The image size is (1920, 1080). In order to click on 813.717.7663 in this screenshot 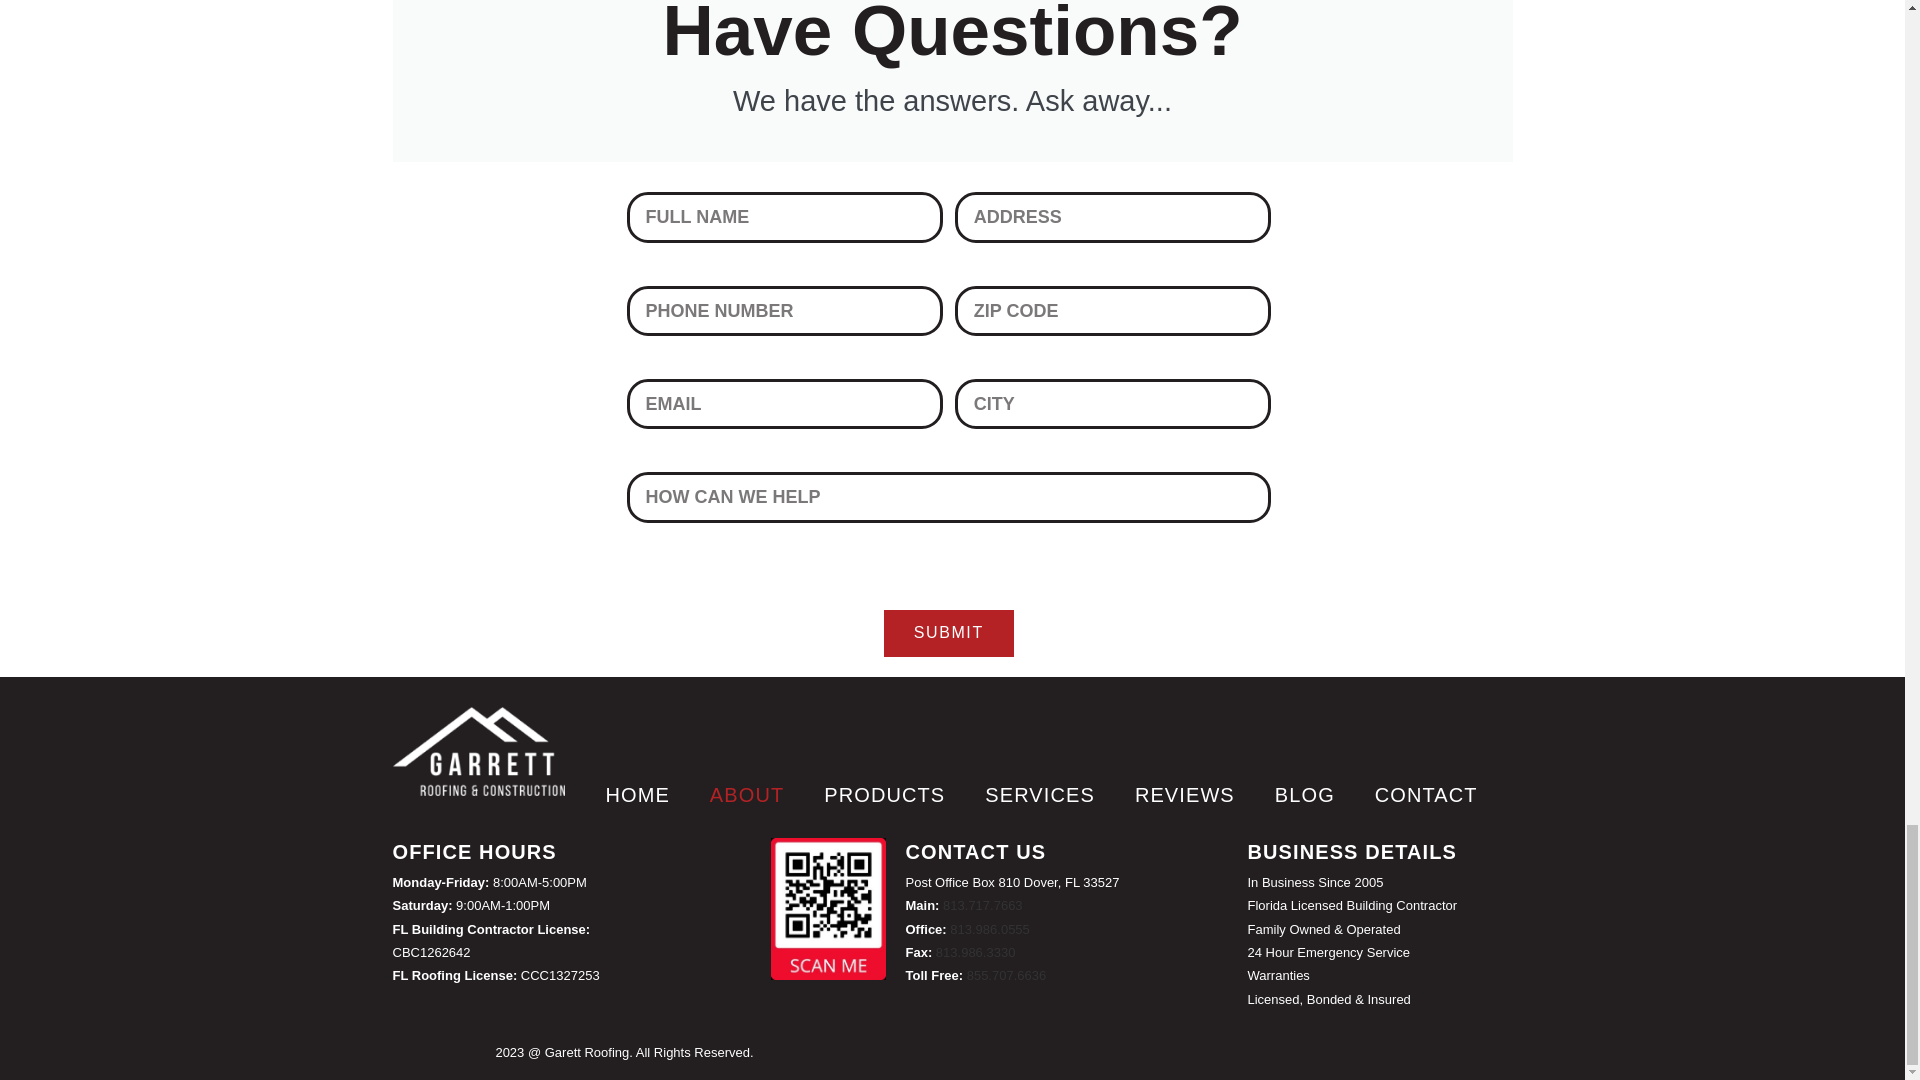, I will do `click(982, 904)`.